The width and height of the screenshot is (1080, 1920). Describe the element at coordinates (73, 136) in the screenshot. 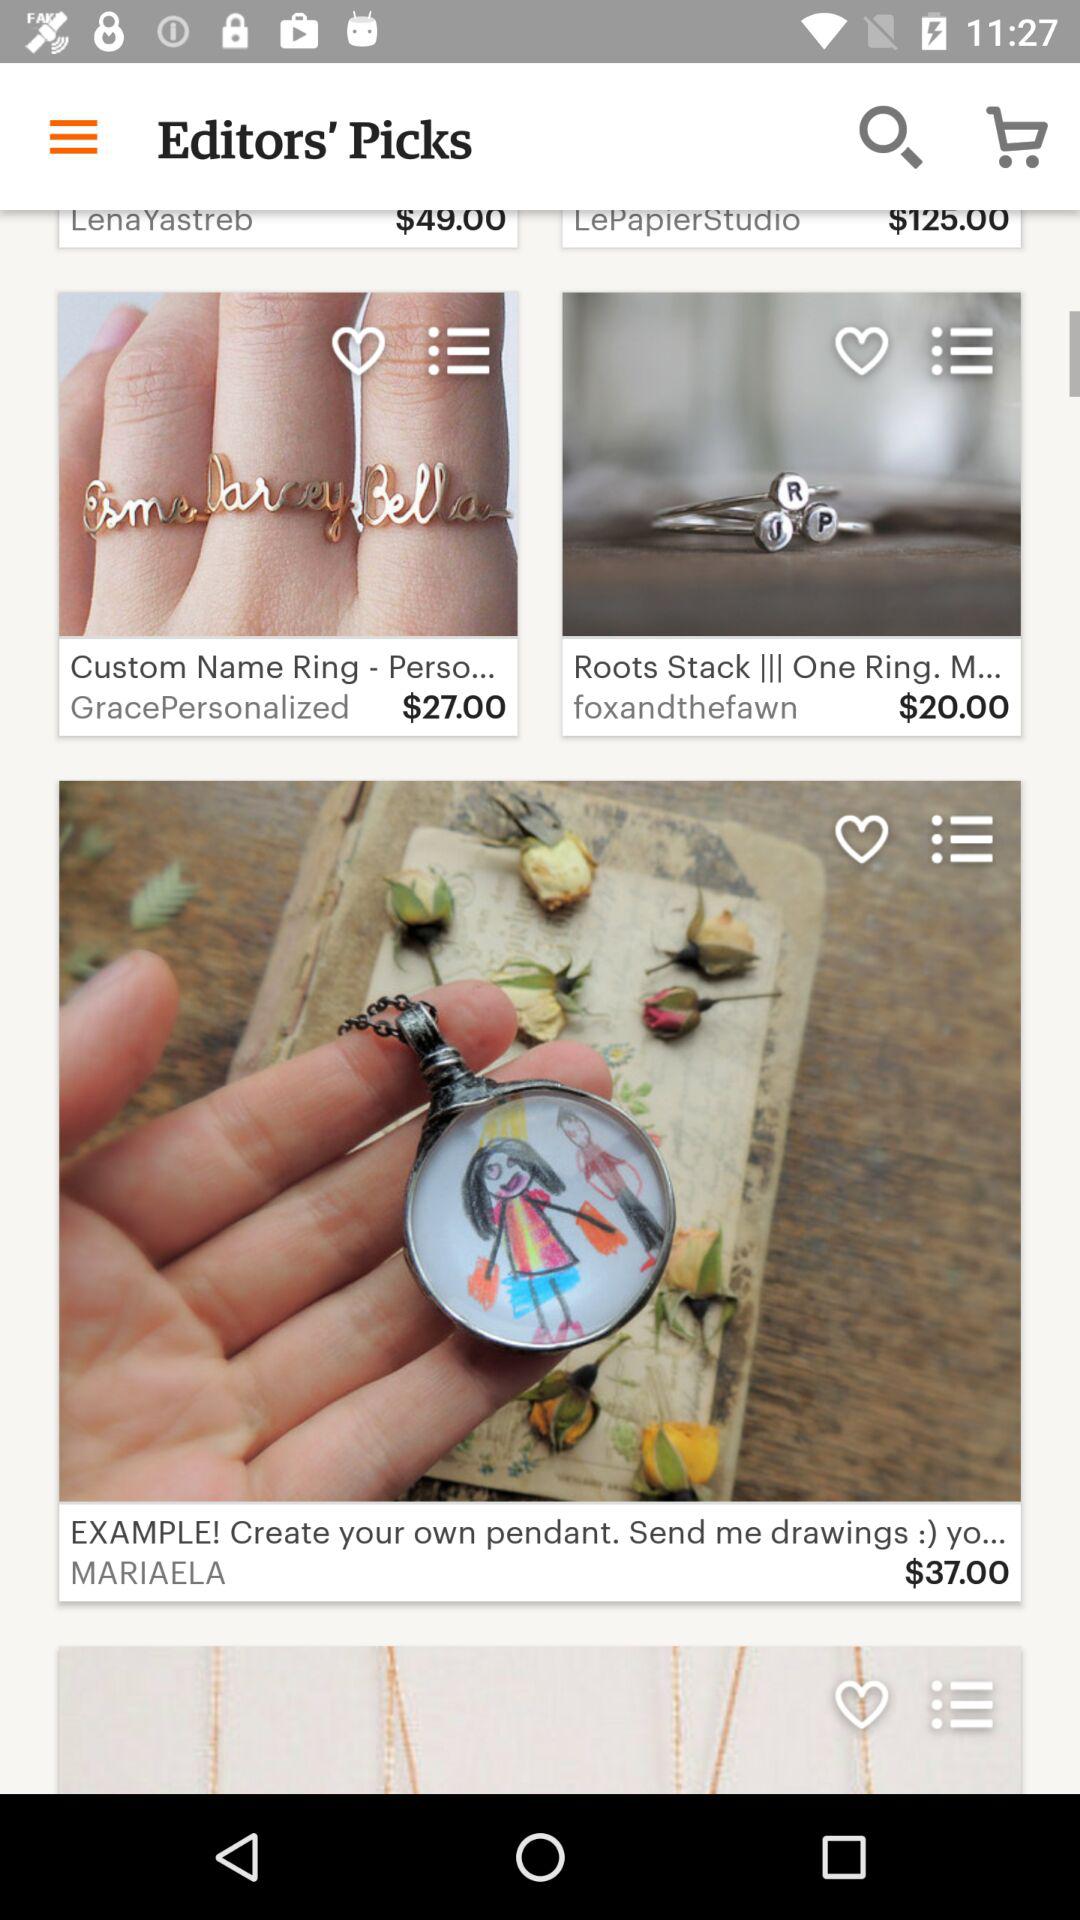

I see `open the item above lenayastreb` at that location.